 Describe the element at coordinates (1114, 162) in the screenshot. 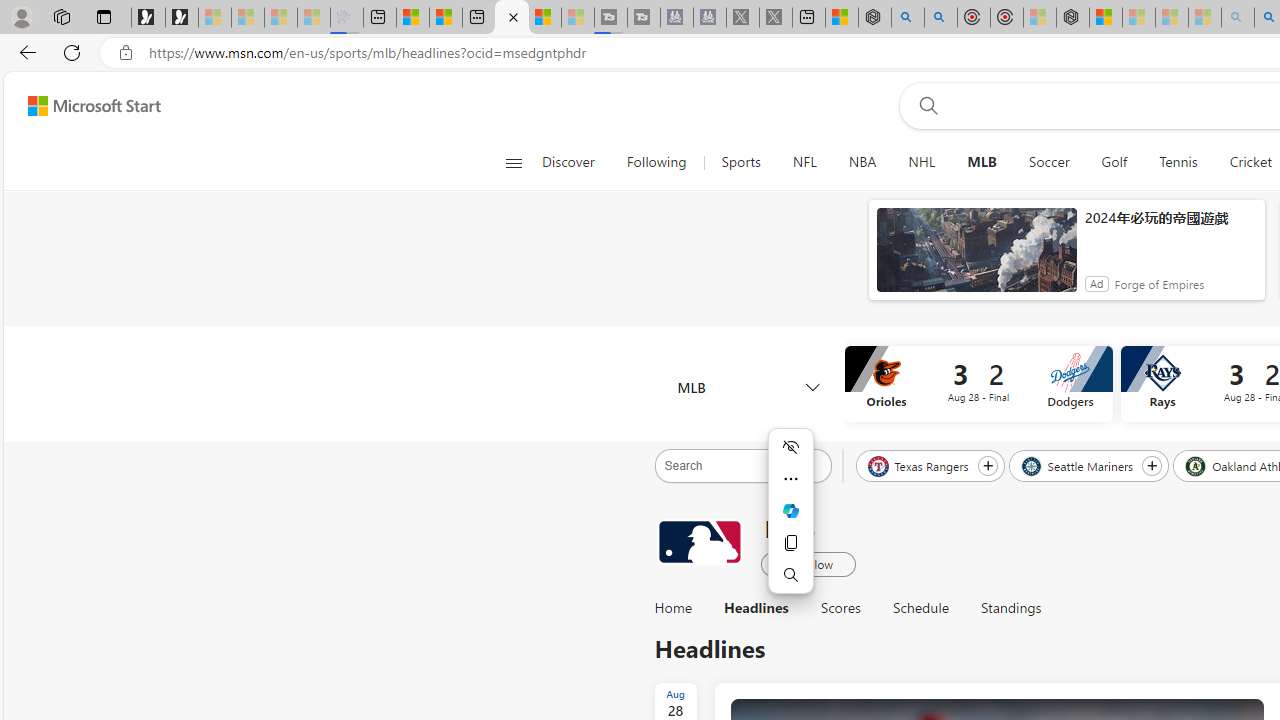

I see `Golf` at that location.